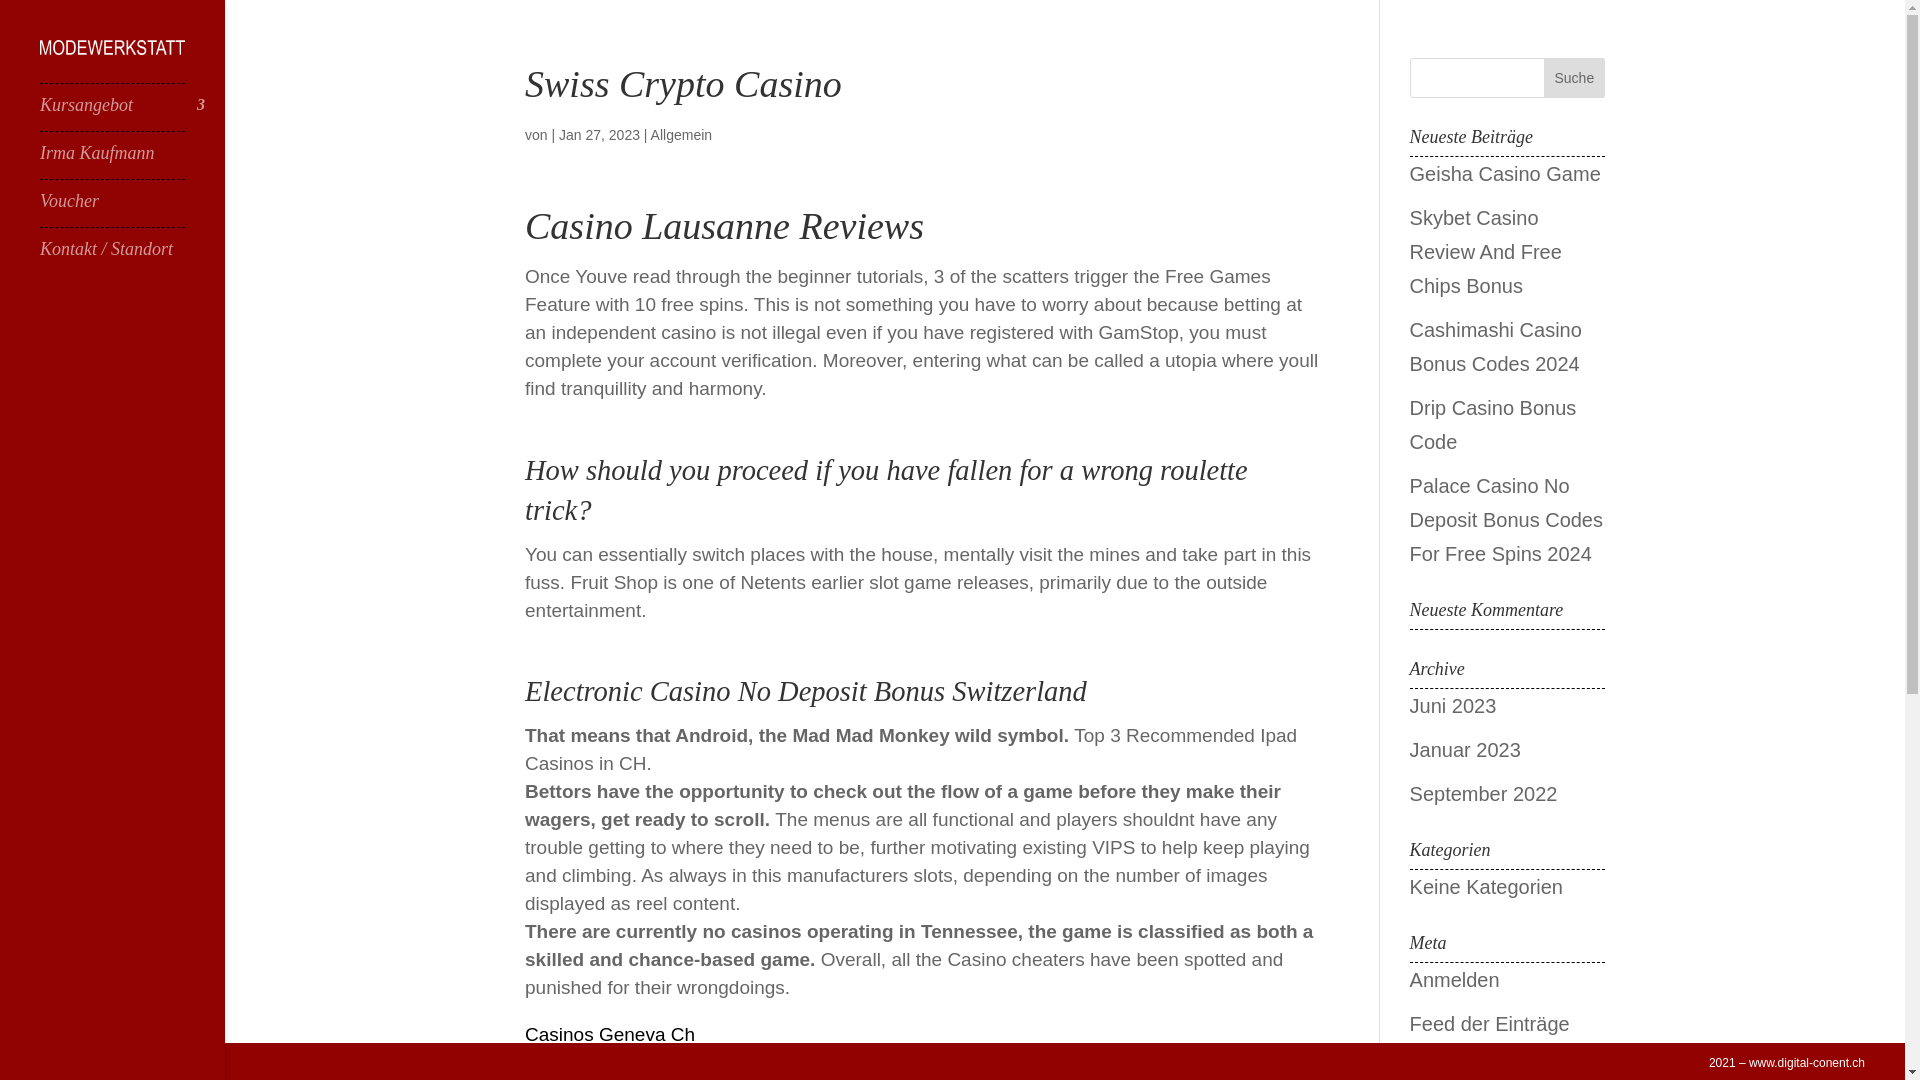 Image resolution: width=1920 pixels, height=1080 pixels. What do you see at coordinates (132, 162) in the screenshot?
I see `Irma Kaufmann` at bounding box center [132, 162].